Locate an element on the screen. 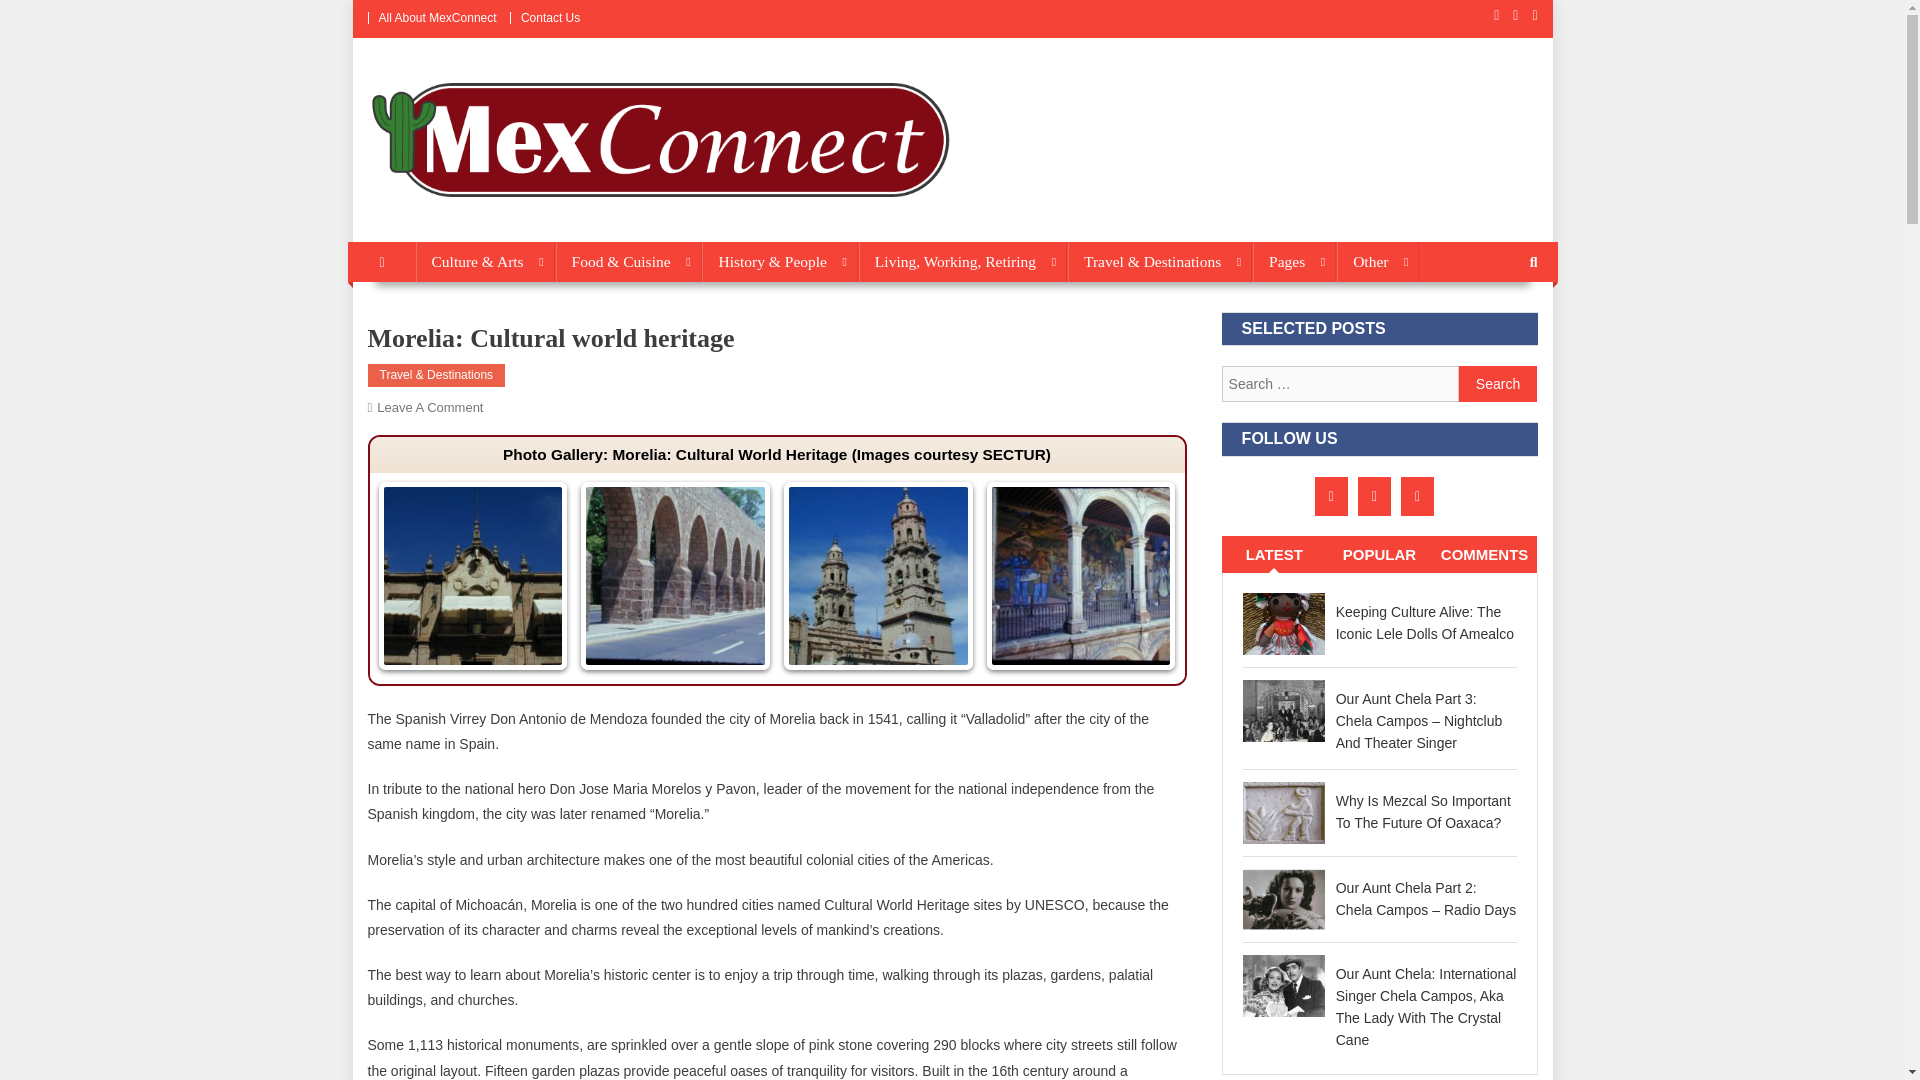 The image size is (1920, 1080). Living, Working, Retiring is located at coordinates (962, 261).